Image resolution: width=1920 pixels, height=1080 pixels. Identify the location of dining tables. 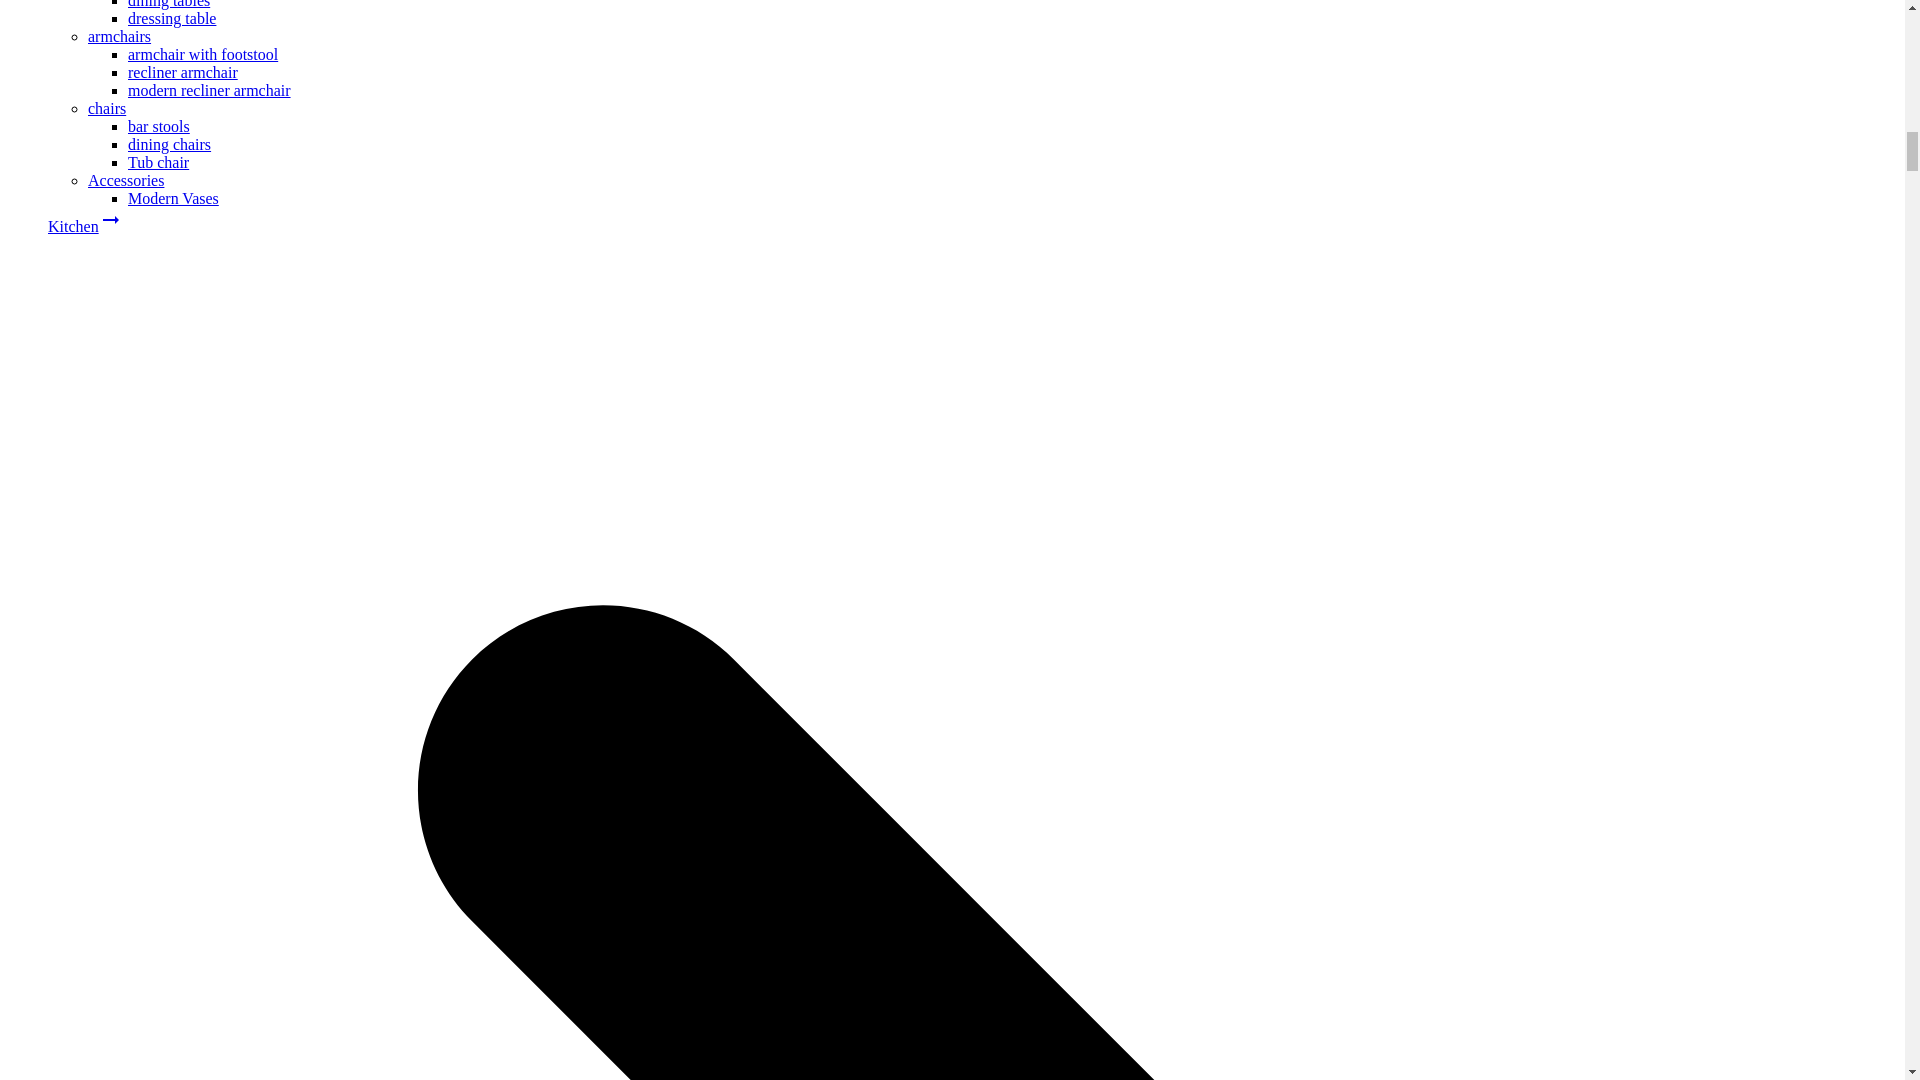
(168, 4).